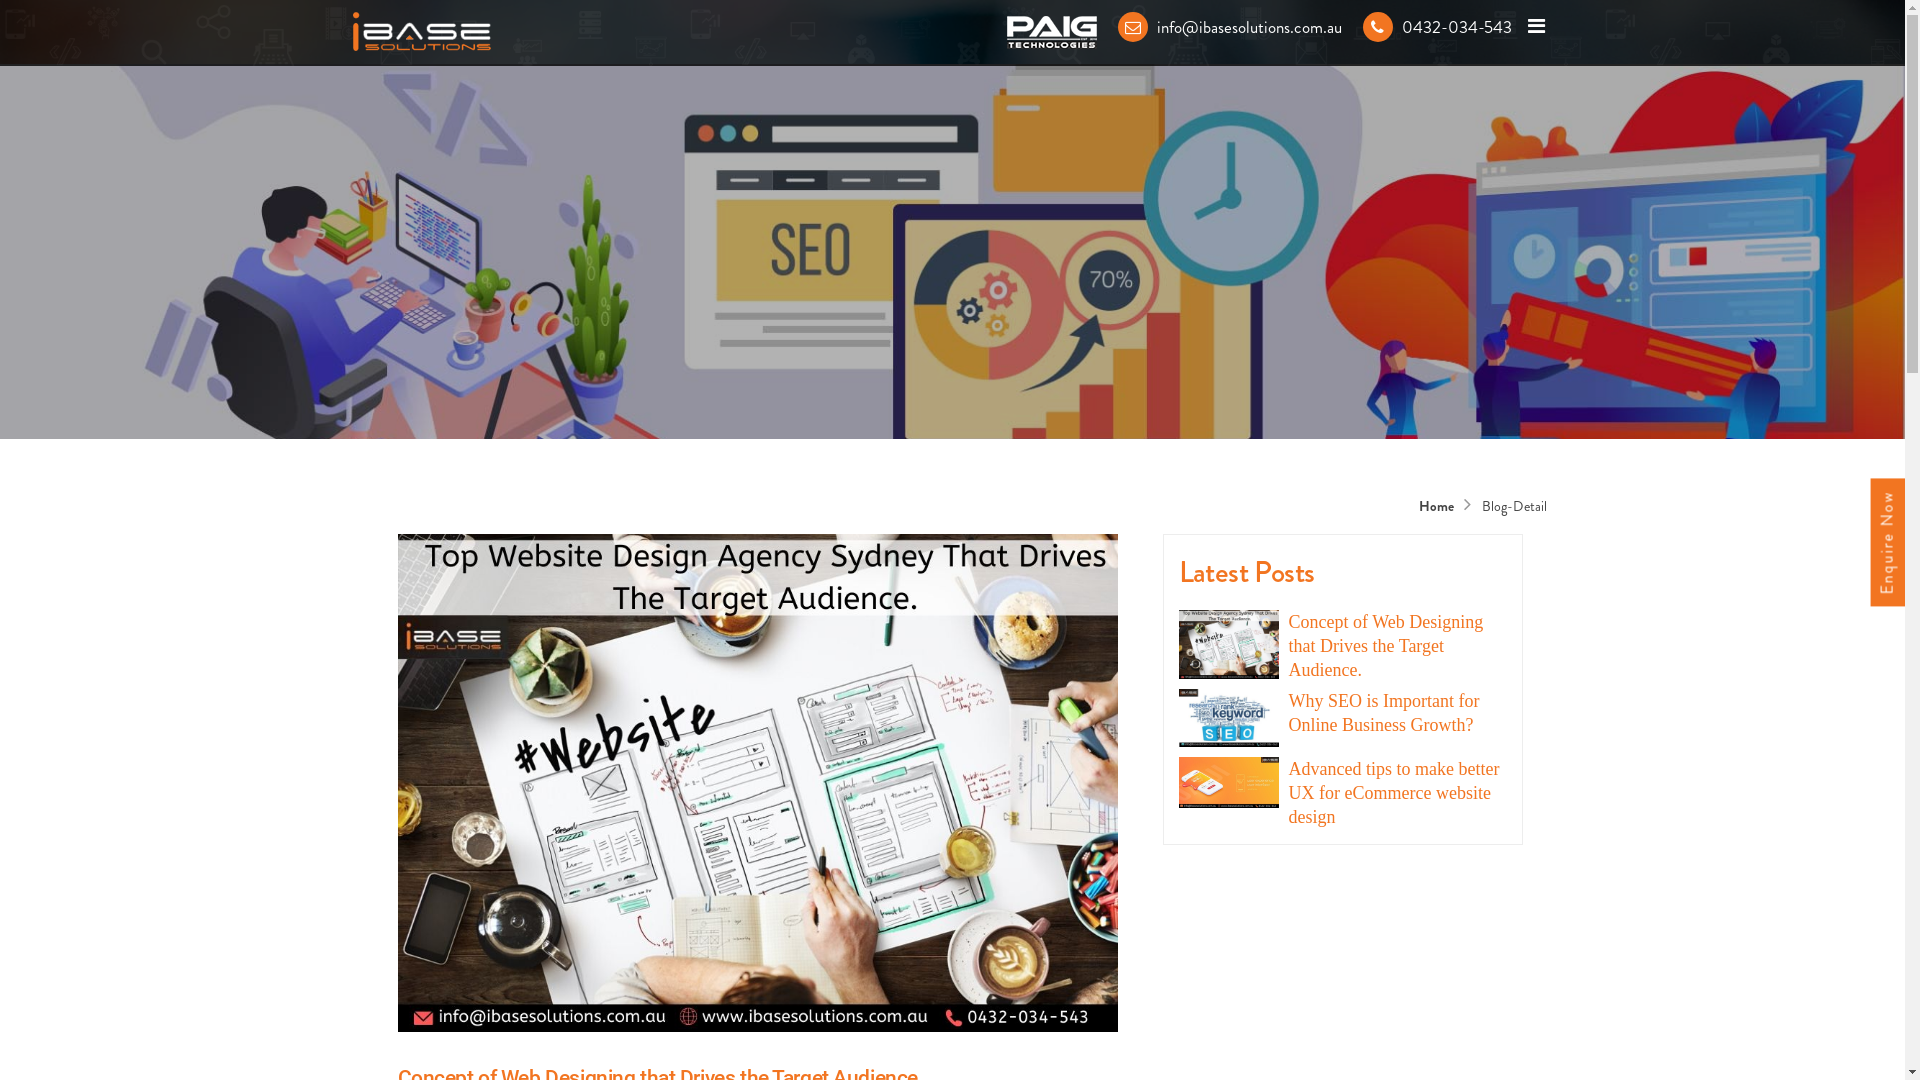  What do you see at coordinates (1437, 506) in the screenshot?
I see `Home` at bounding box center [1437, 506].